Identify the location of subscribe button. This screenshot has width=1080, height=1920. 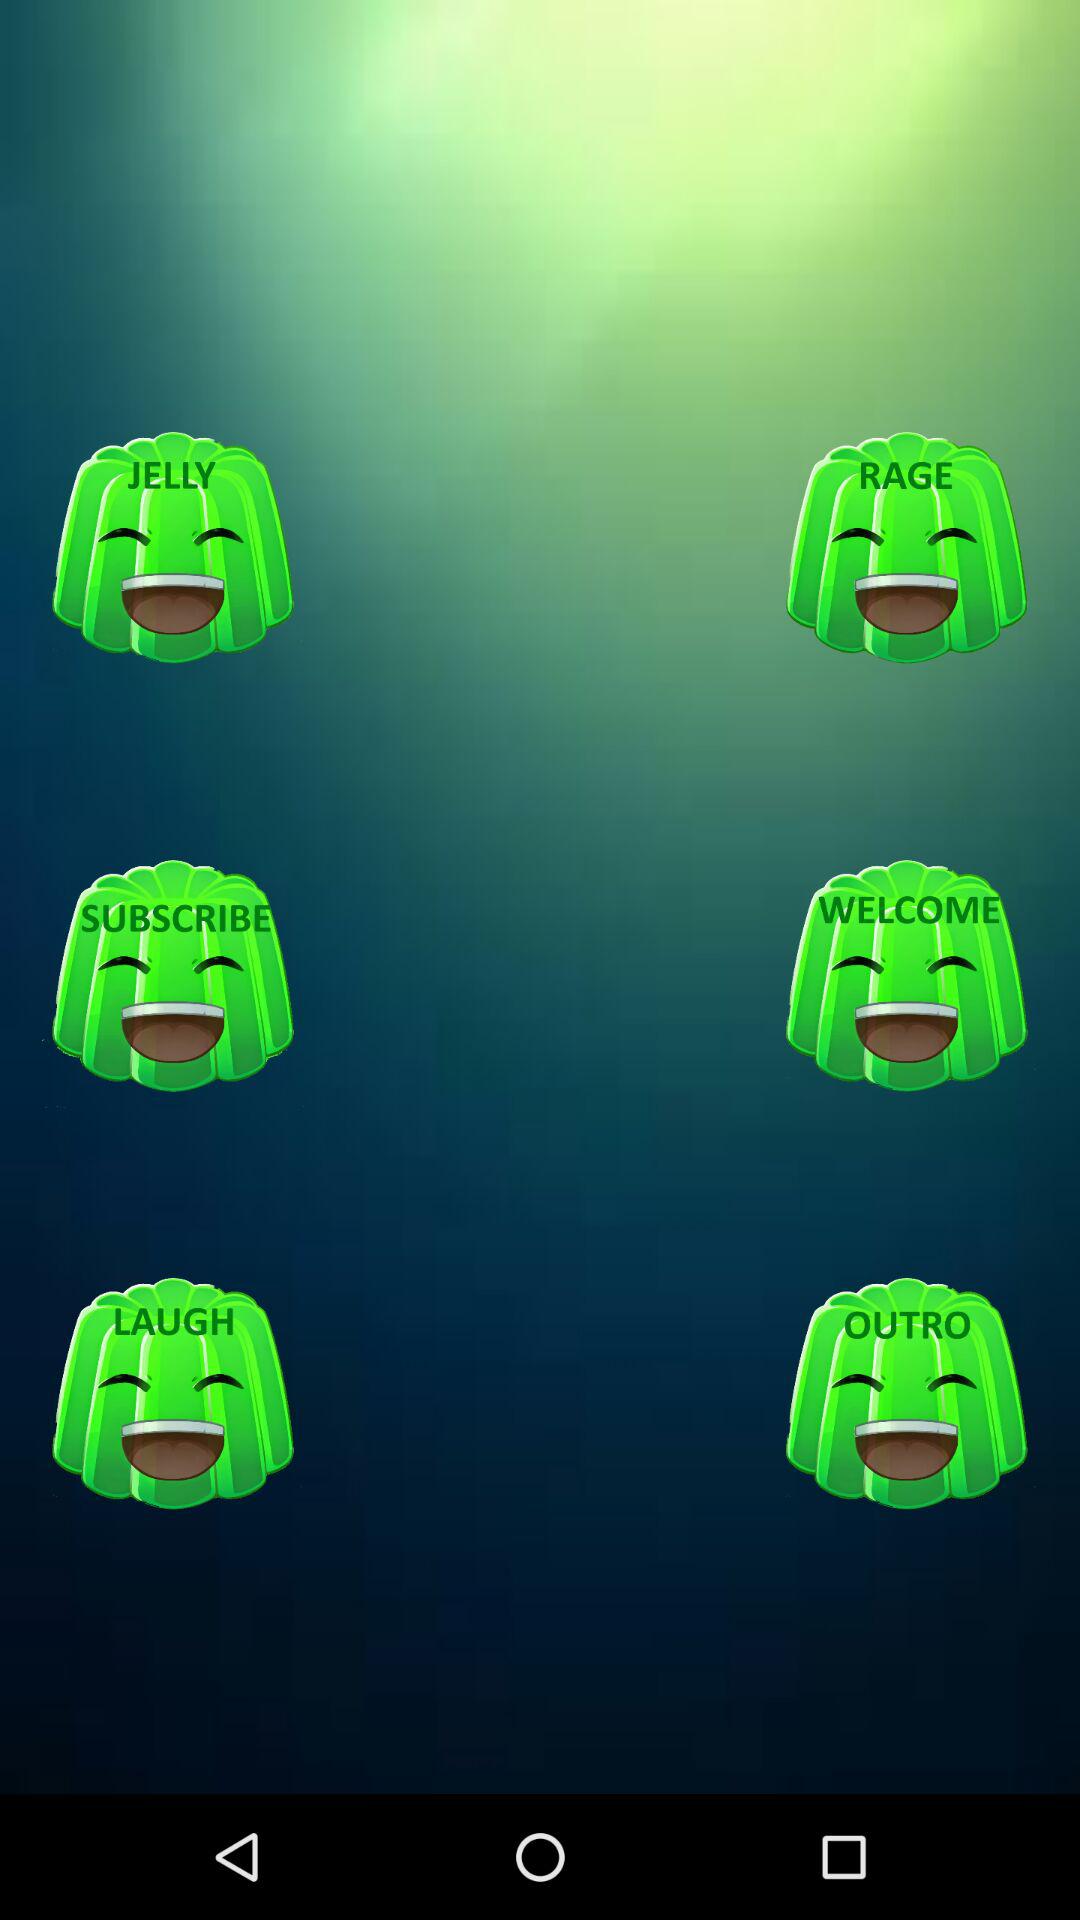
(173, 977).